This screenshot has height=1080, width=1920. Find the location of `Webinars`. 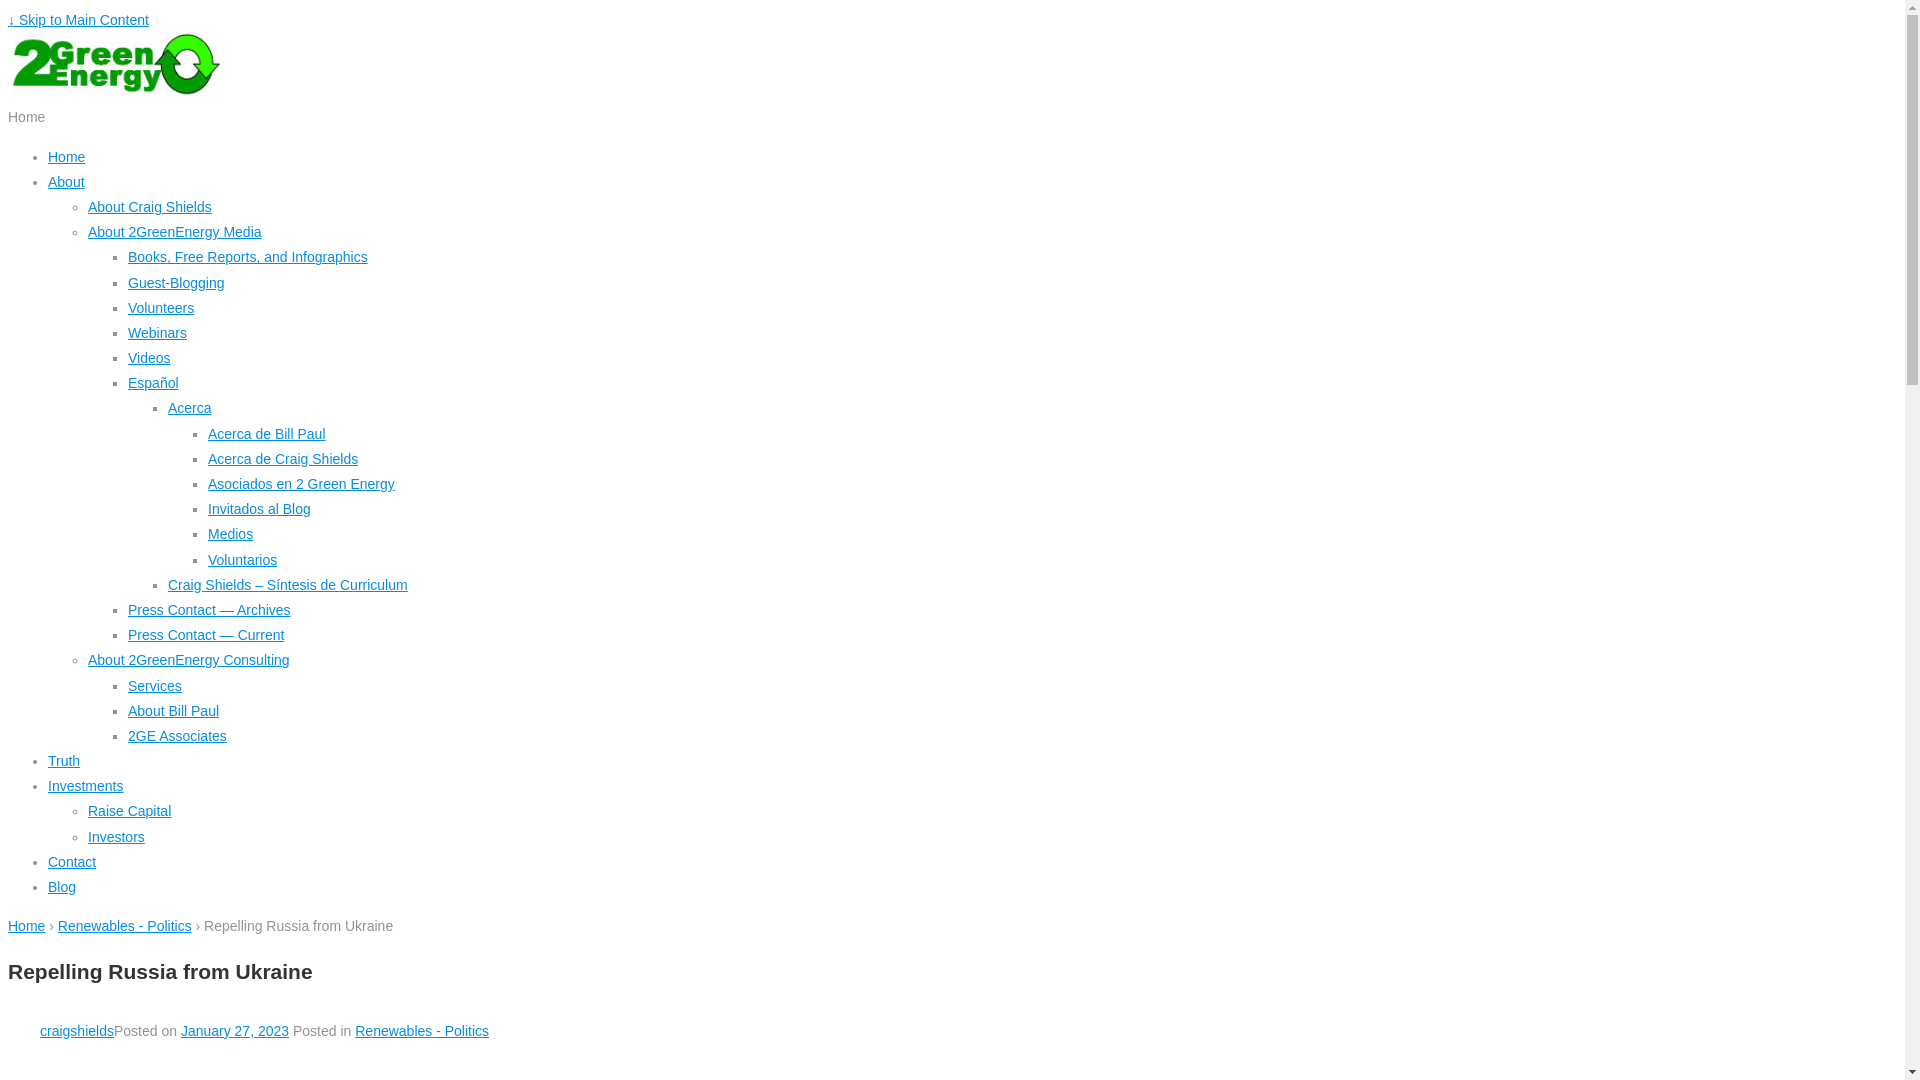

Webinars is located at coordinates (158, 333).